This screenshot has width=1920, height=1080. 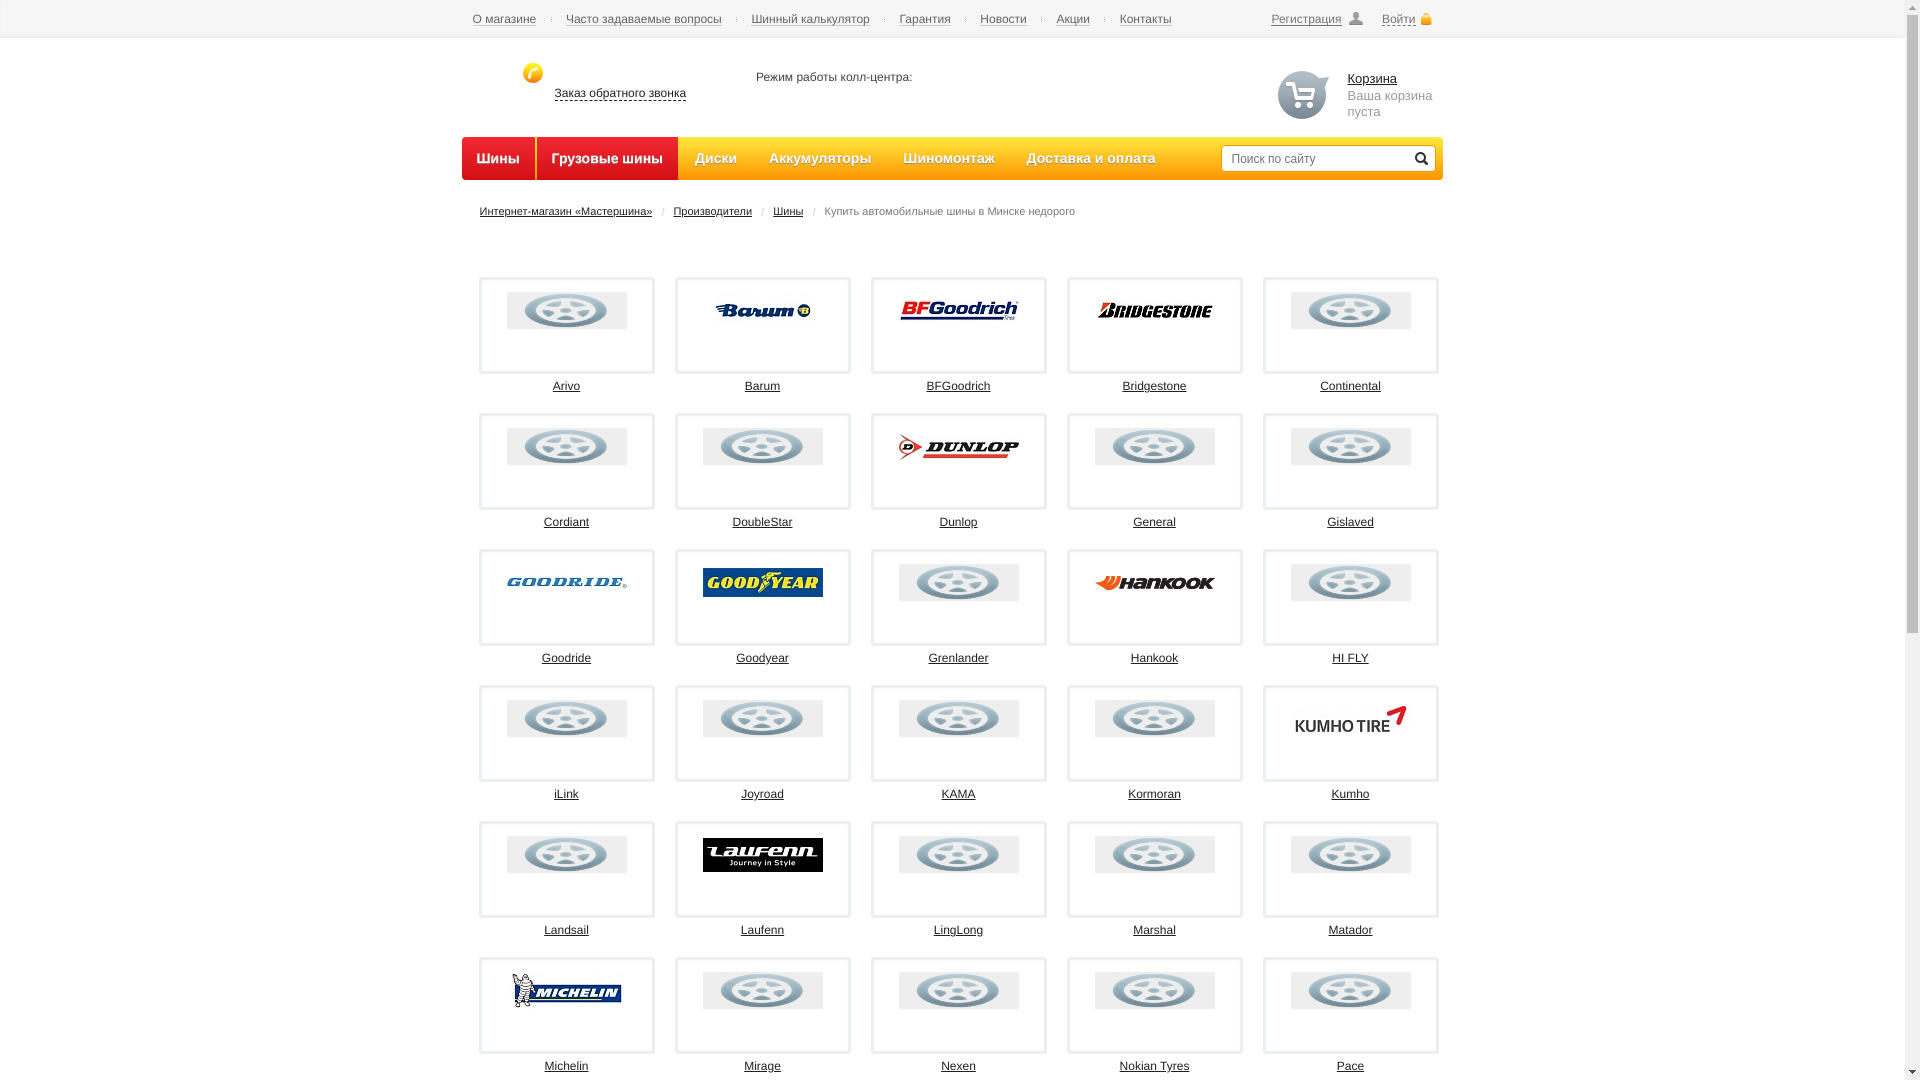 What do you see at coordinates (1154, 718) in the screenshot?
I see `Kormoran` at bounding box center [1154, 718].